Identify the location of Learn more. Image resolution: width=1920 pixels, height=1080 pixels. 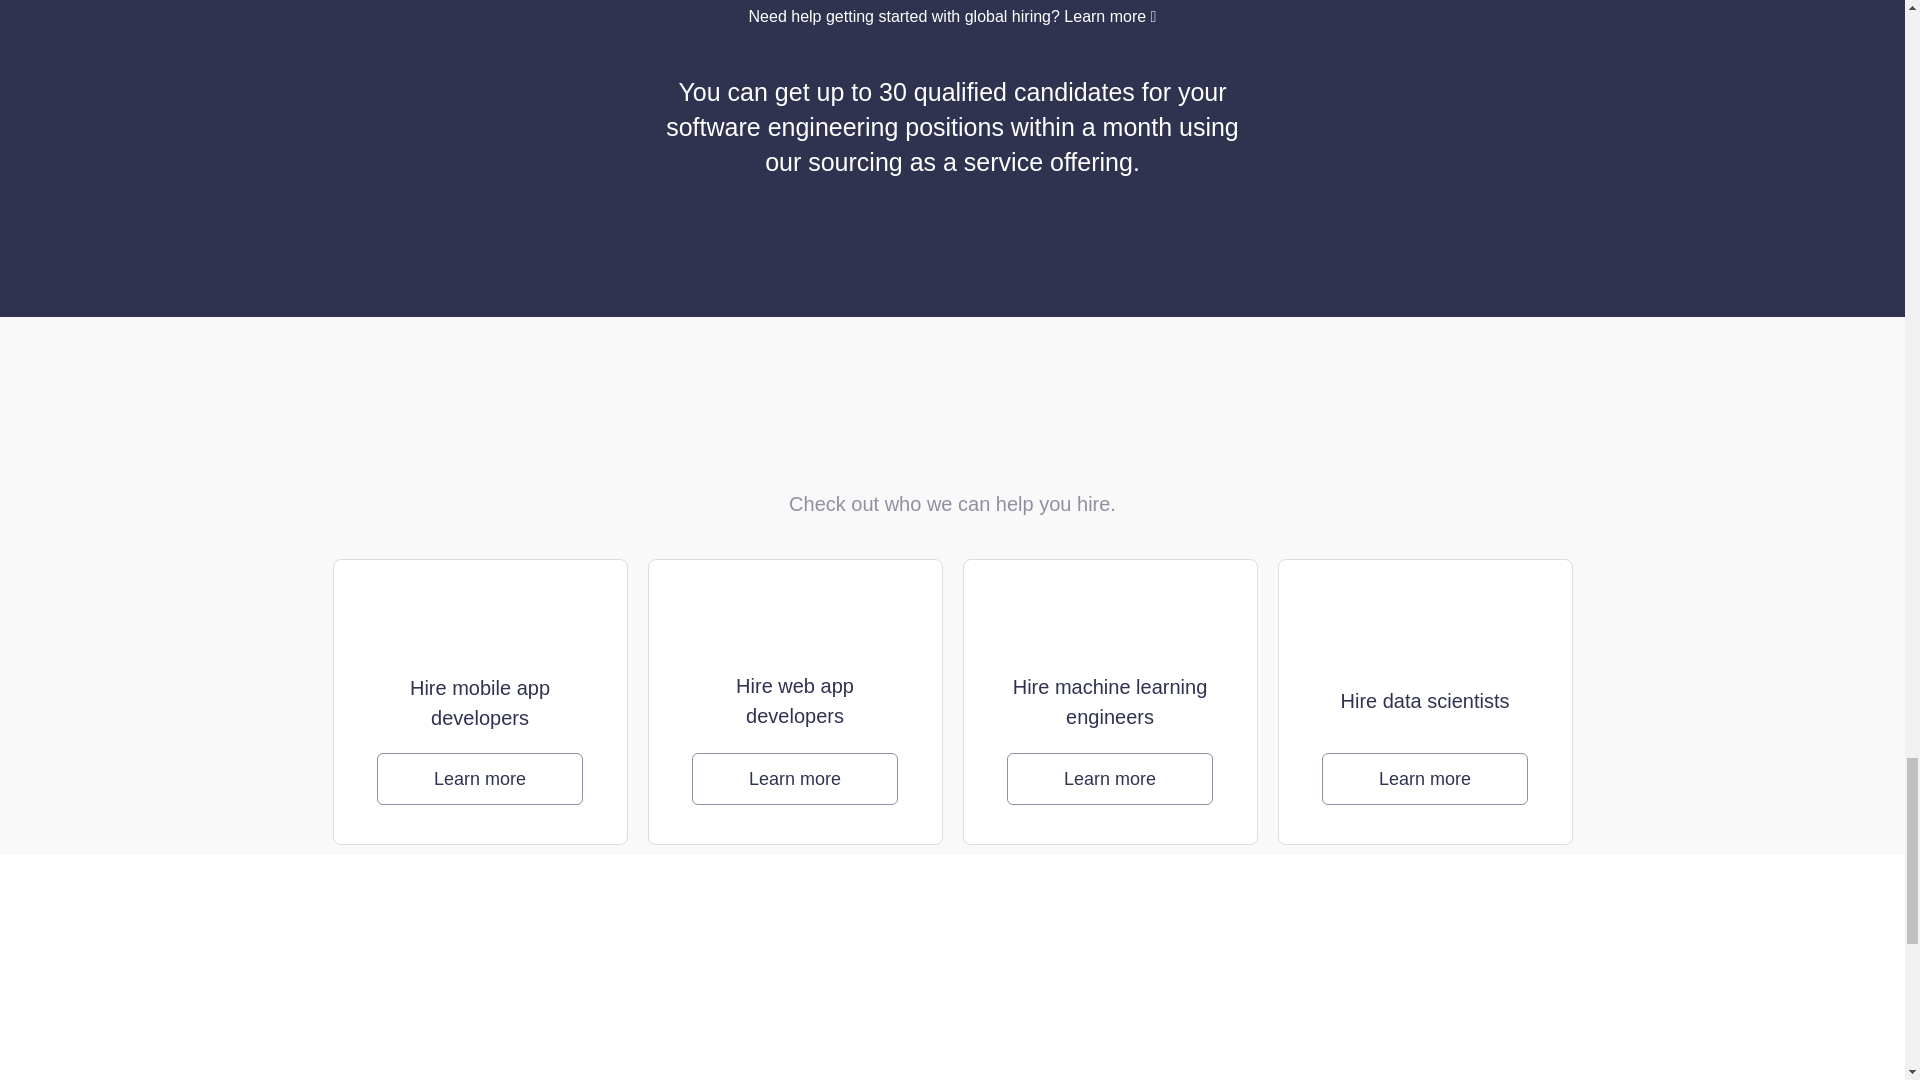
(1110, 778).